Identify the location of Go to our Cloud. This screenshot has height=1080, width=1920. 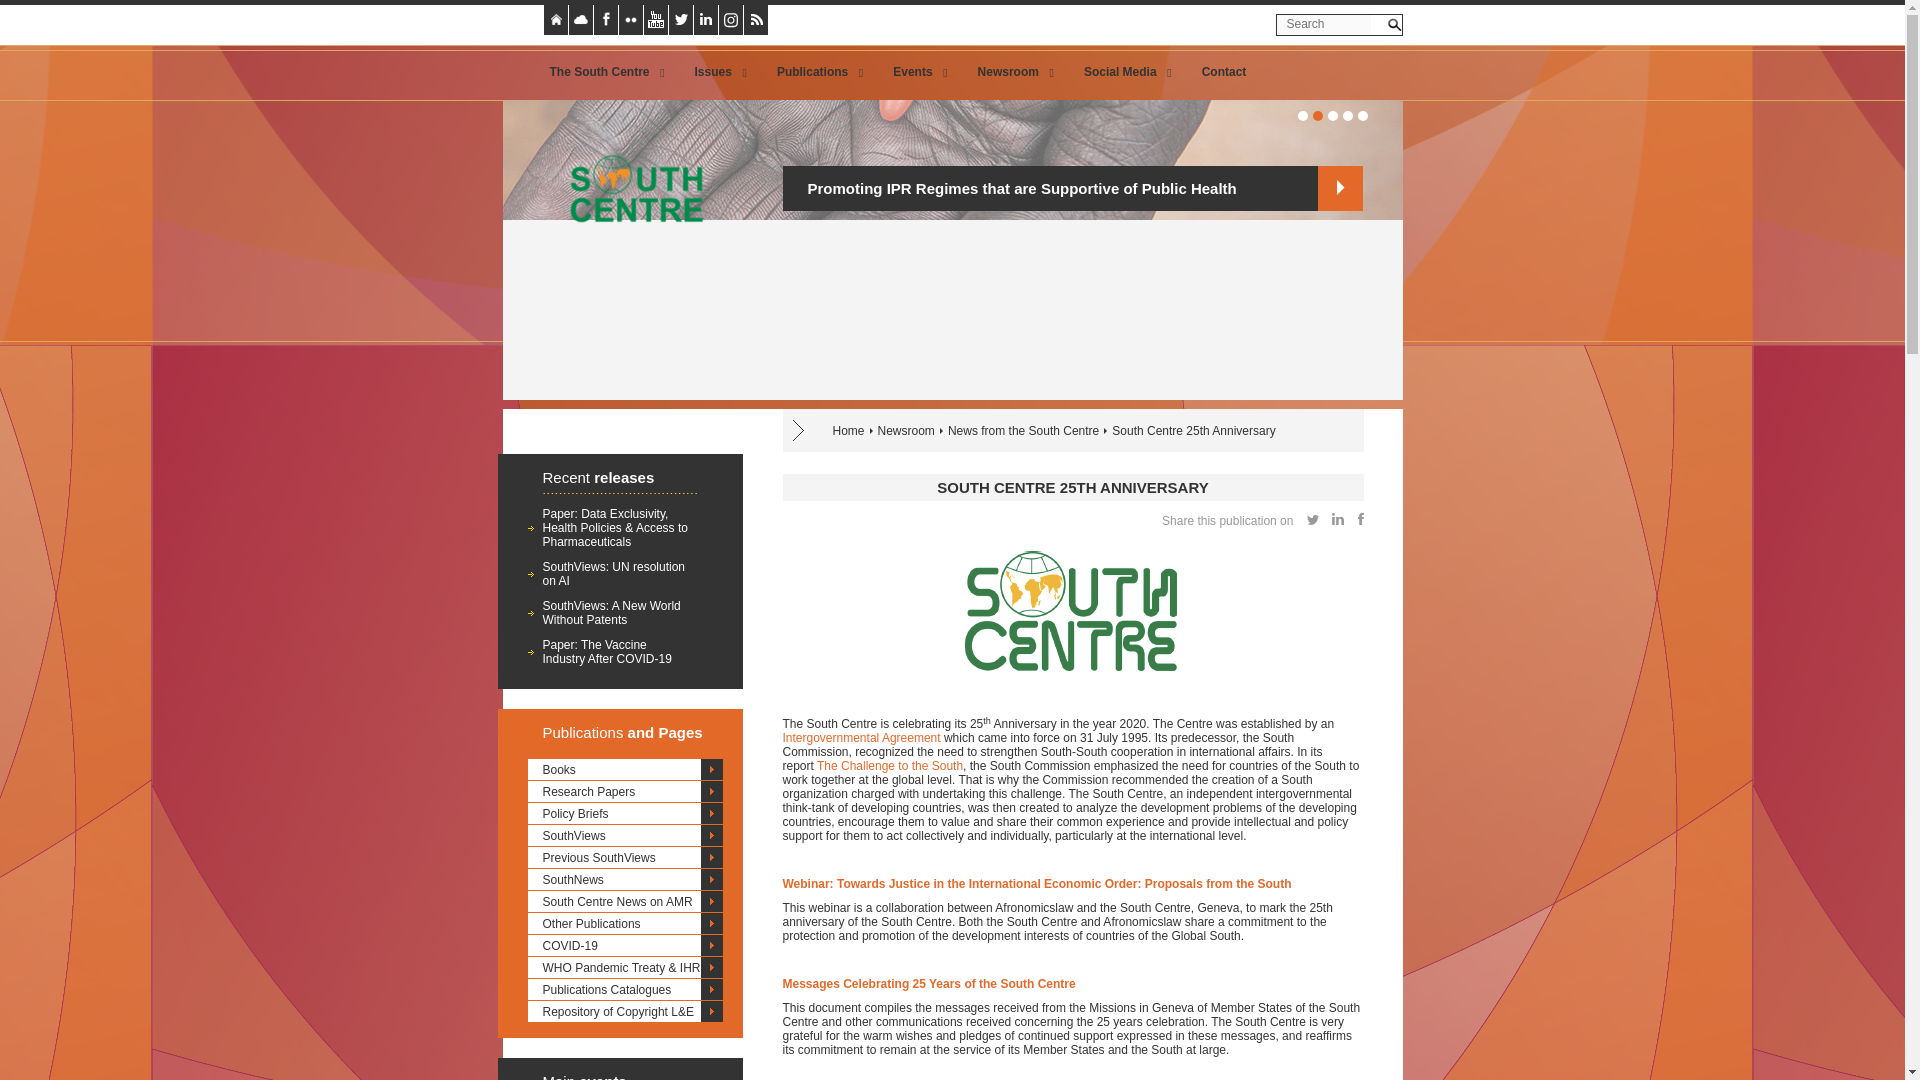
(592, 18).